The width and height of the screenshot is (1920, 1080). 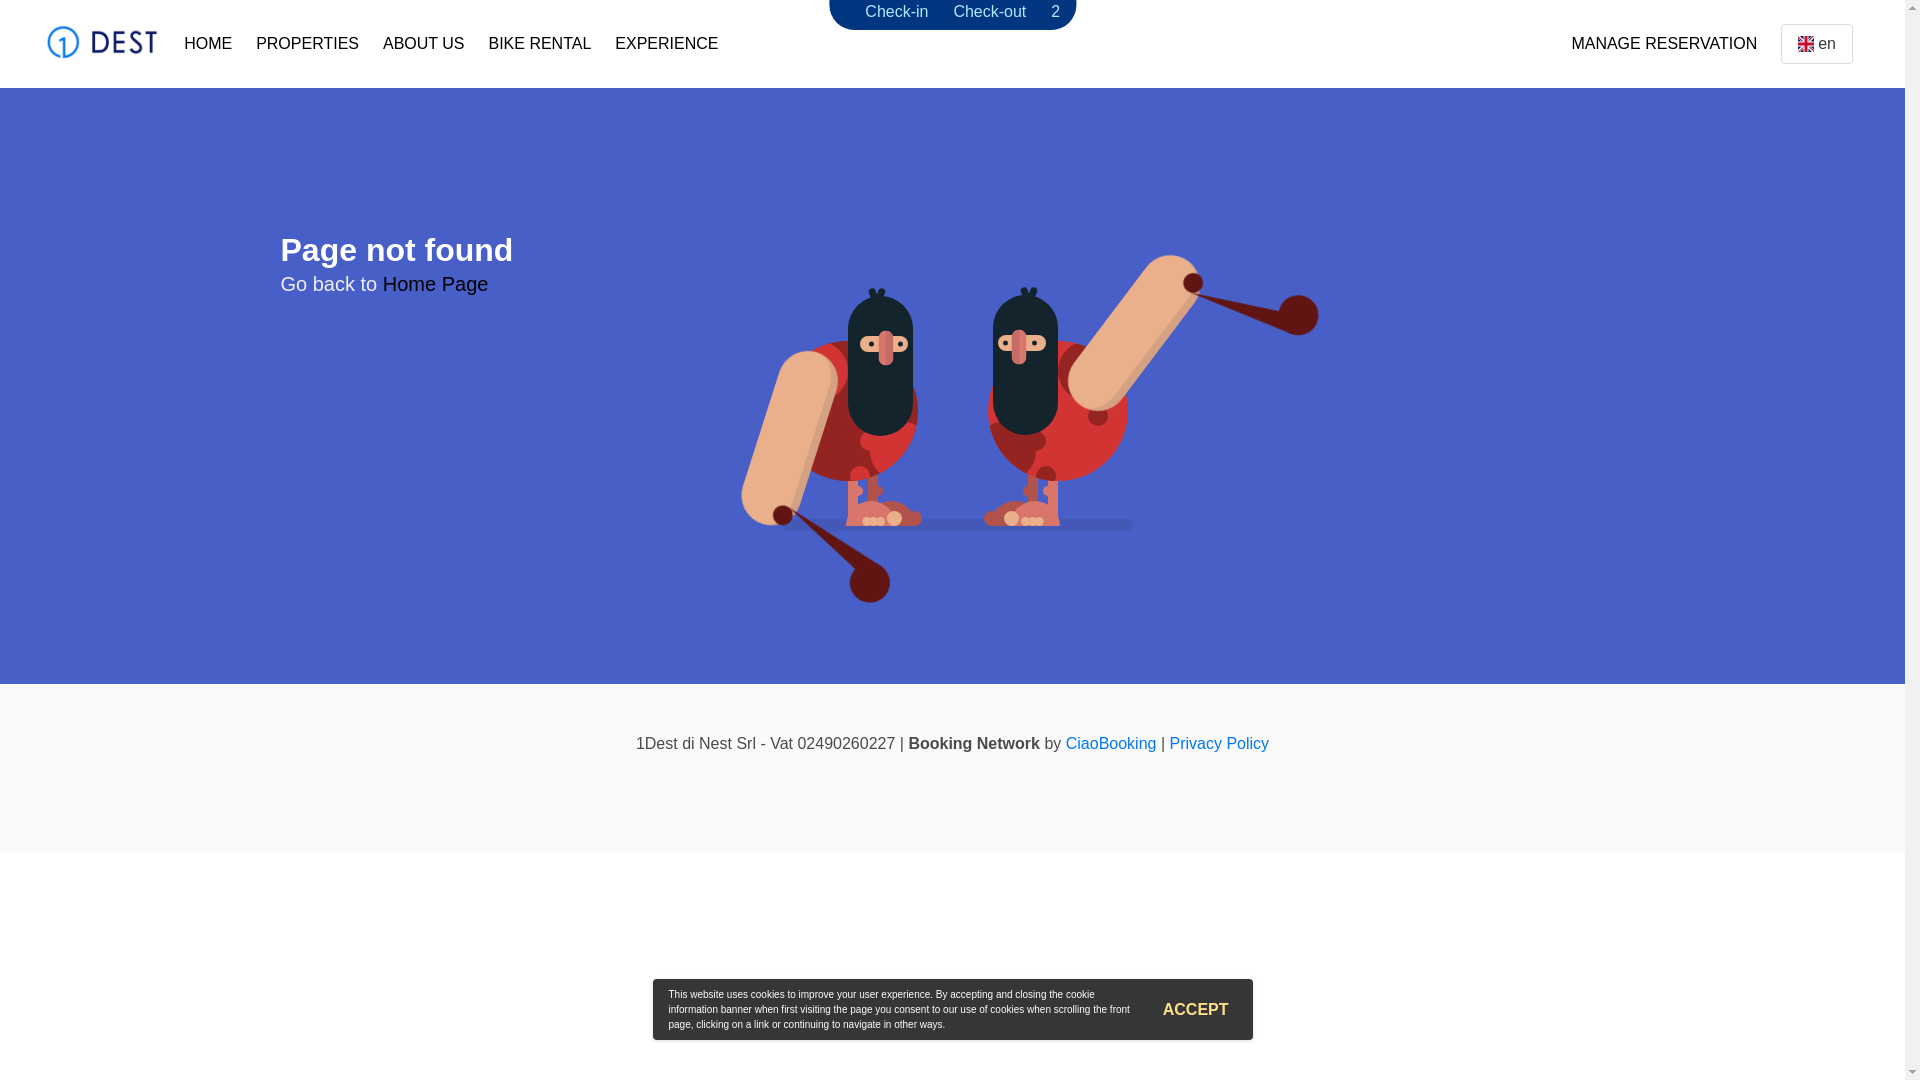 What do you see at coordinates (1112, 744) in the screenshot?
I see `CiaoBooking` at bounding box center [1112, 744].